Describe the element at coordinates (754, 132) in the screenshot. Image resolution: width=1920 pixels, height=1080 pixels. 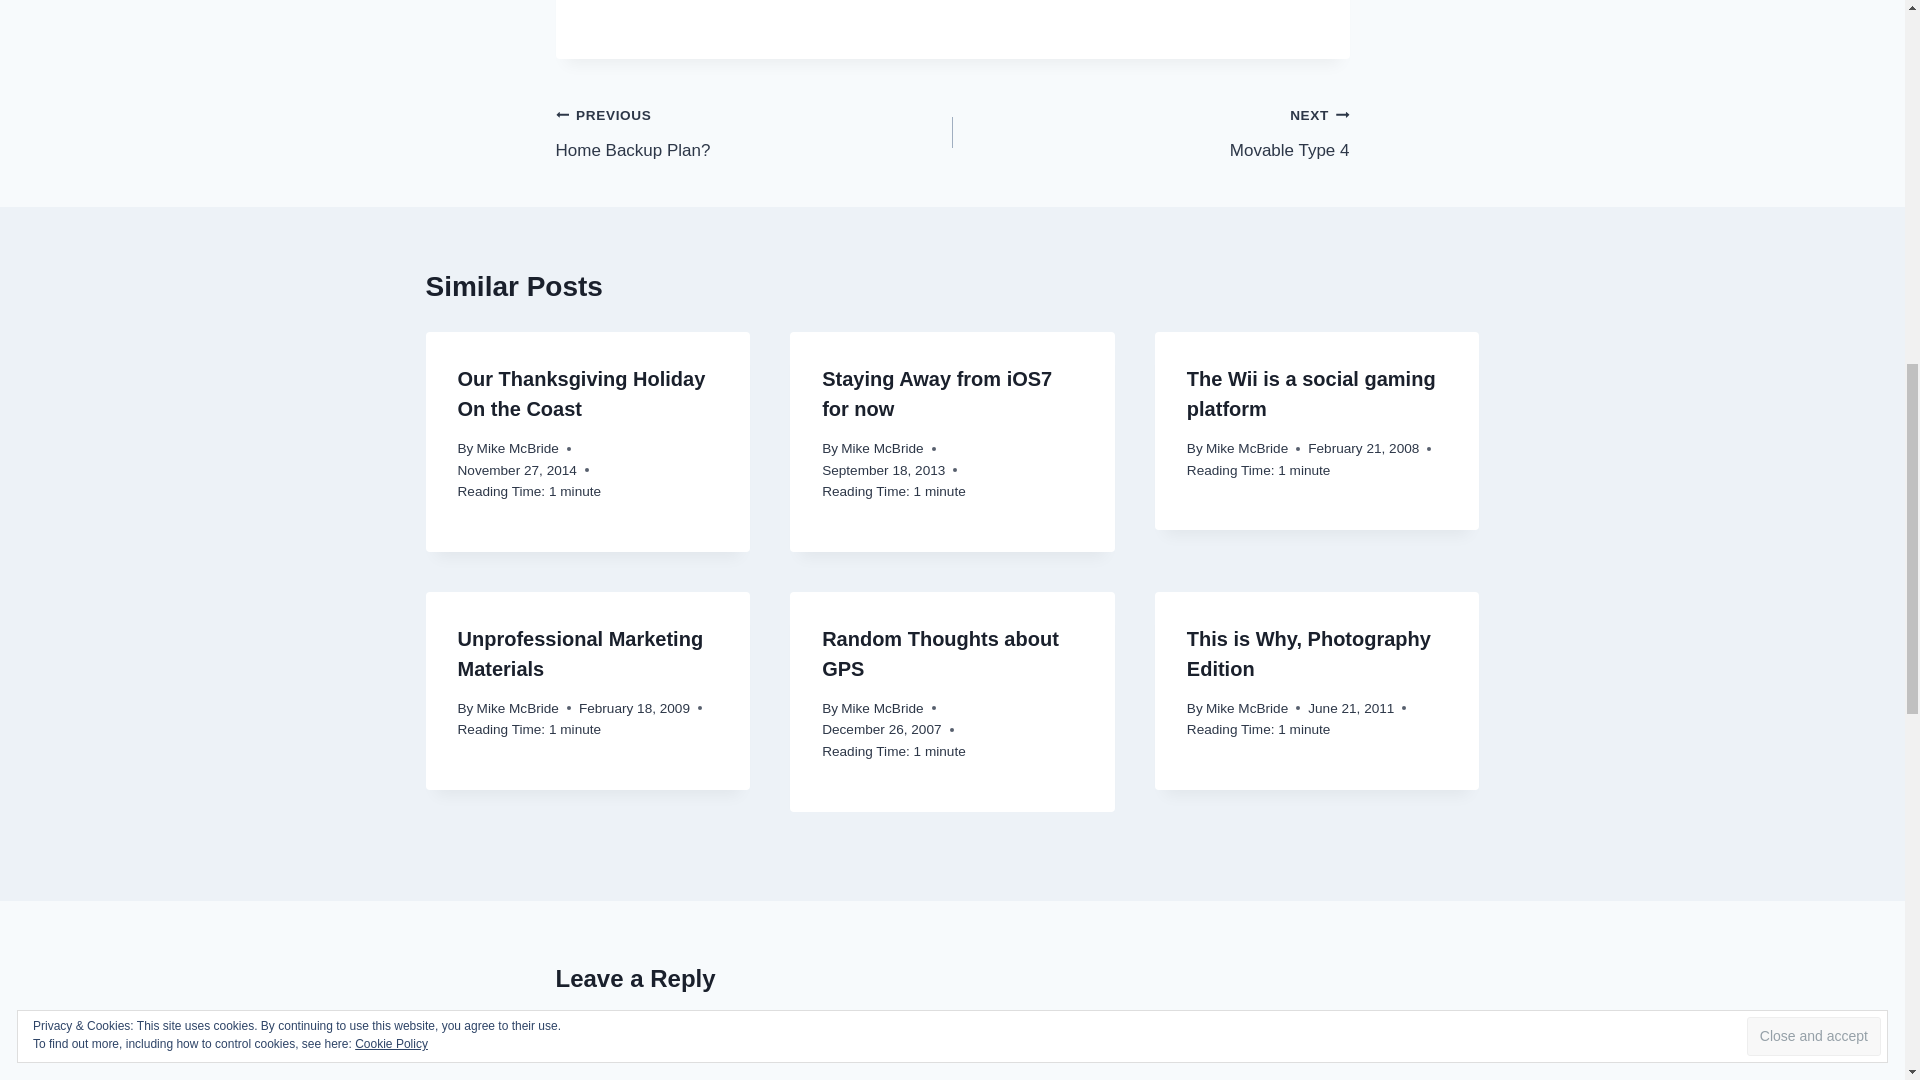
I see `Mike McBride` at that location.